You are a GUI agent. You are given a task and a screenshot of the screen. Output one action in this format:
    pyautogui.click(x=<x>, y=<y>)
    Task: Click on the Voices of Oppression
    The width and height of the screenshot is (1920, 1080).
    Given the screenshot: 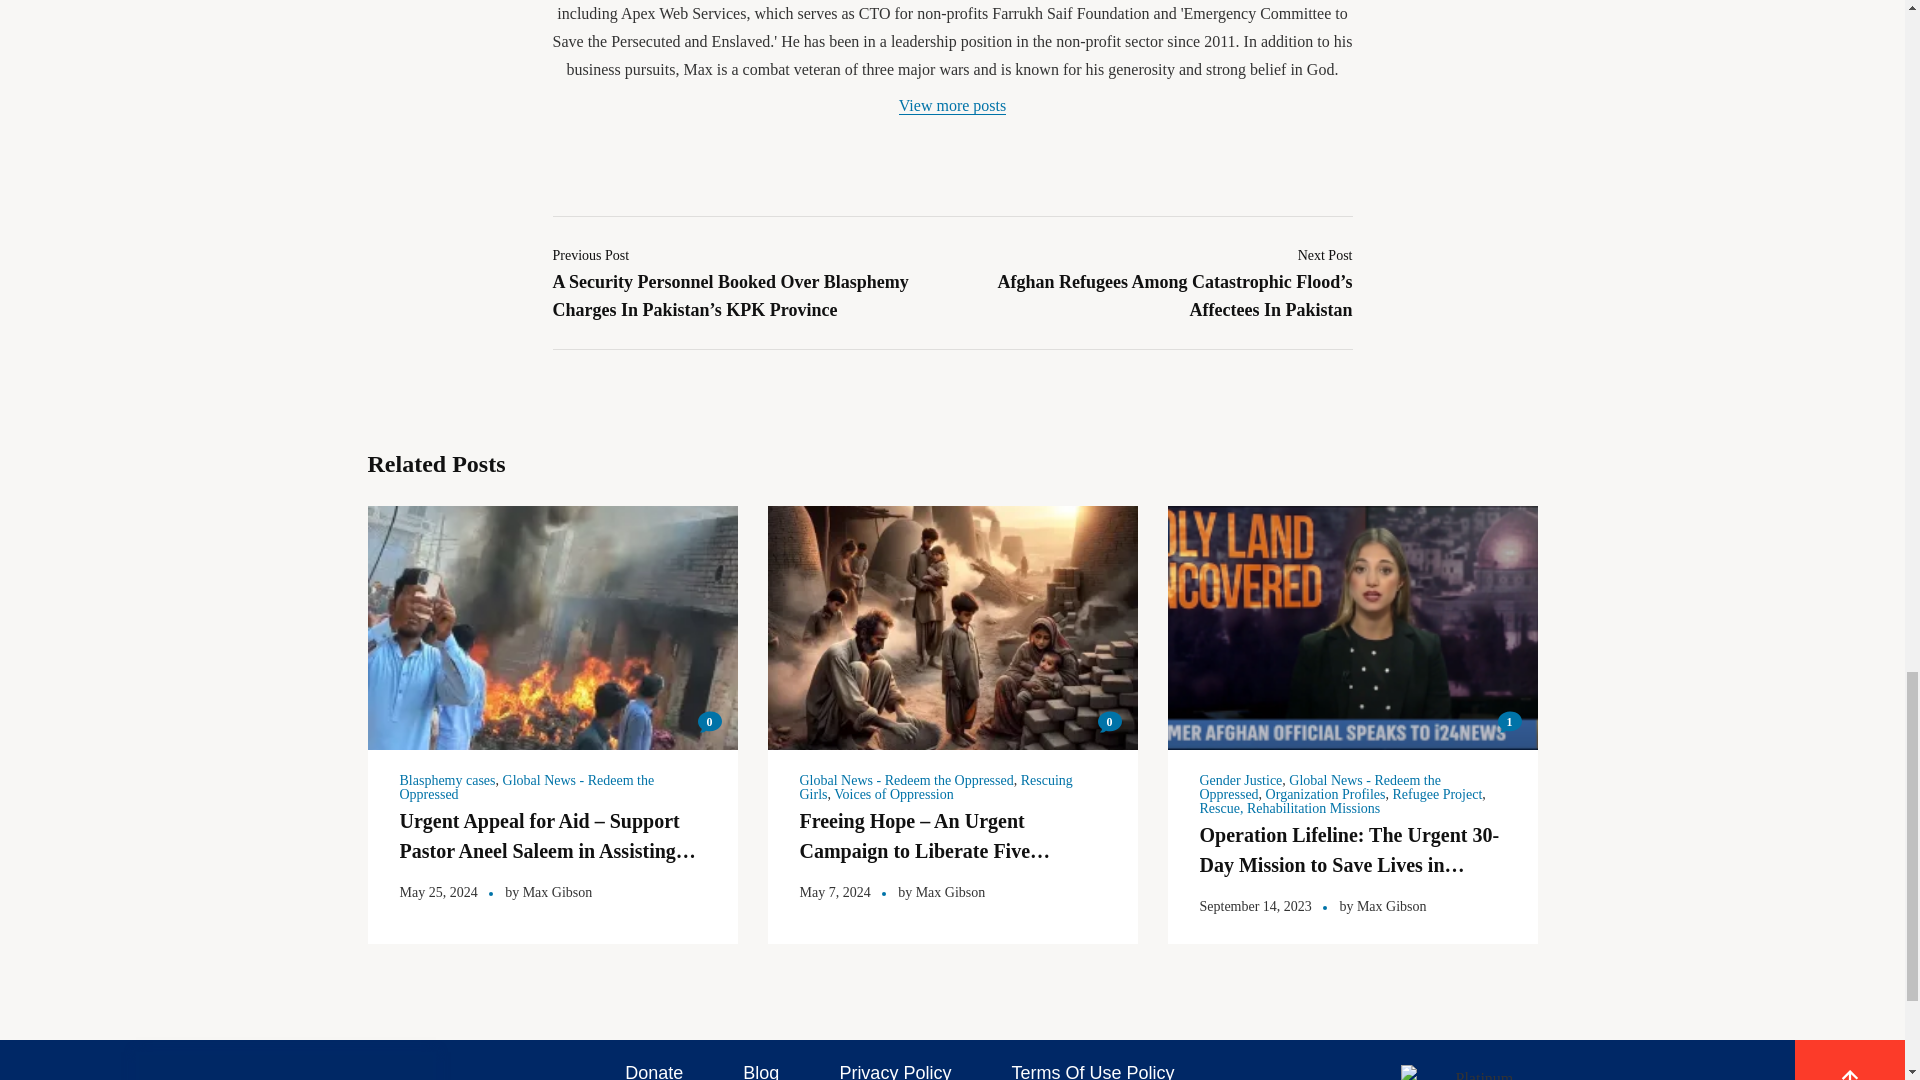 What is the action you would take?
    pyautogui.click(x=894, y=794)
    